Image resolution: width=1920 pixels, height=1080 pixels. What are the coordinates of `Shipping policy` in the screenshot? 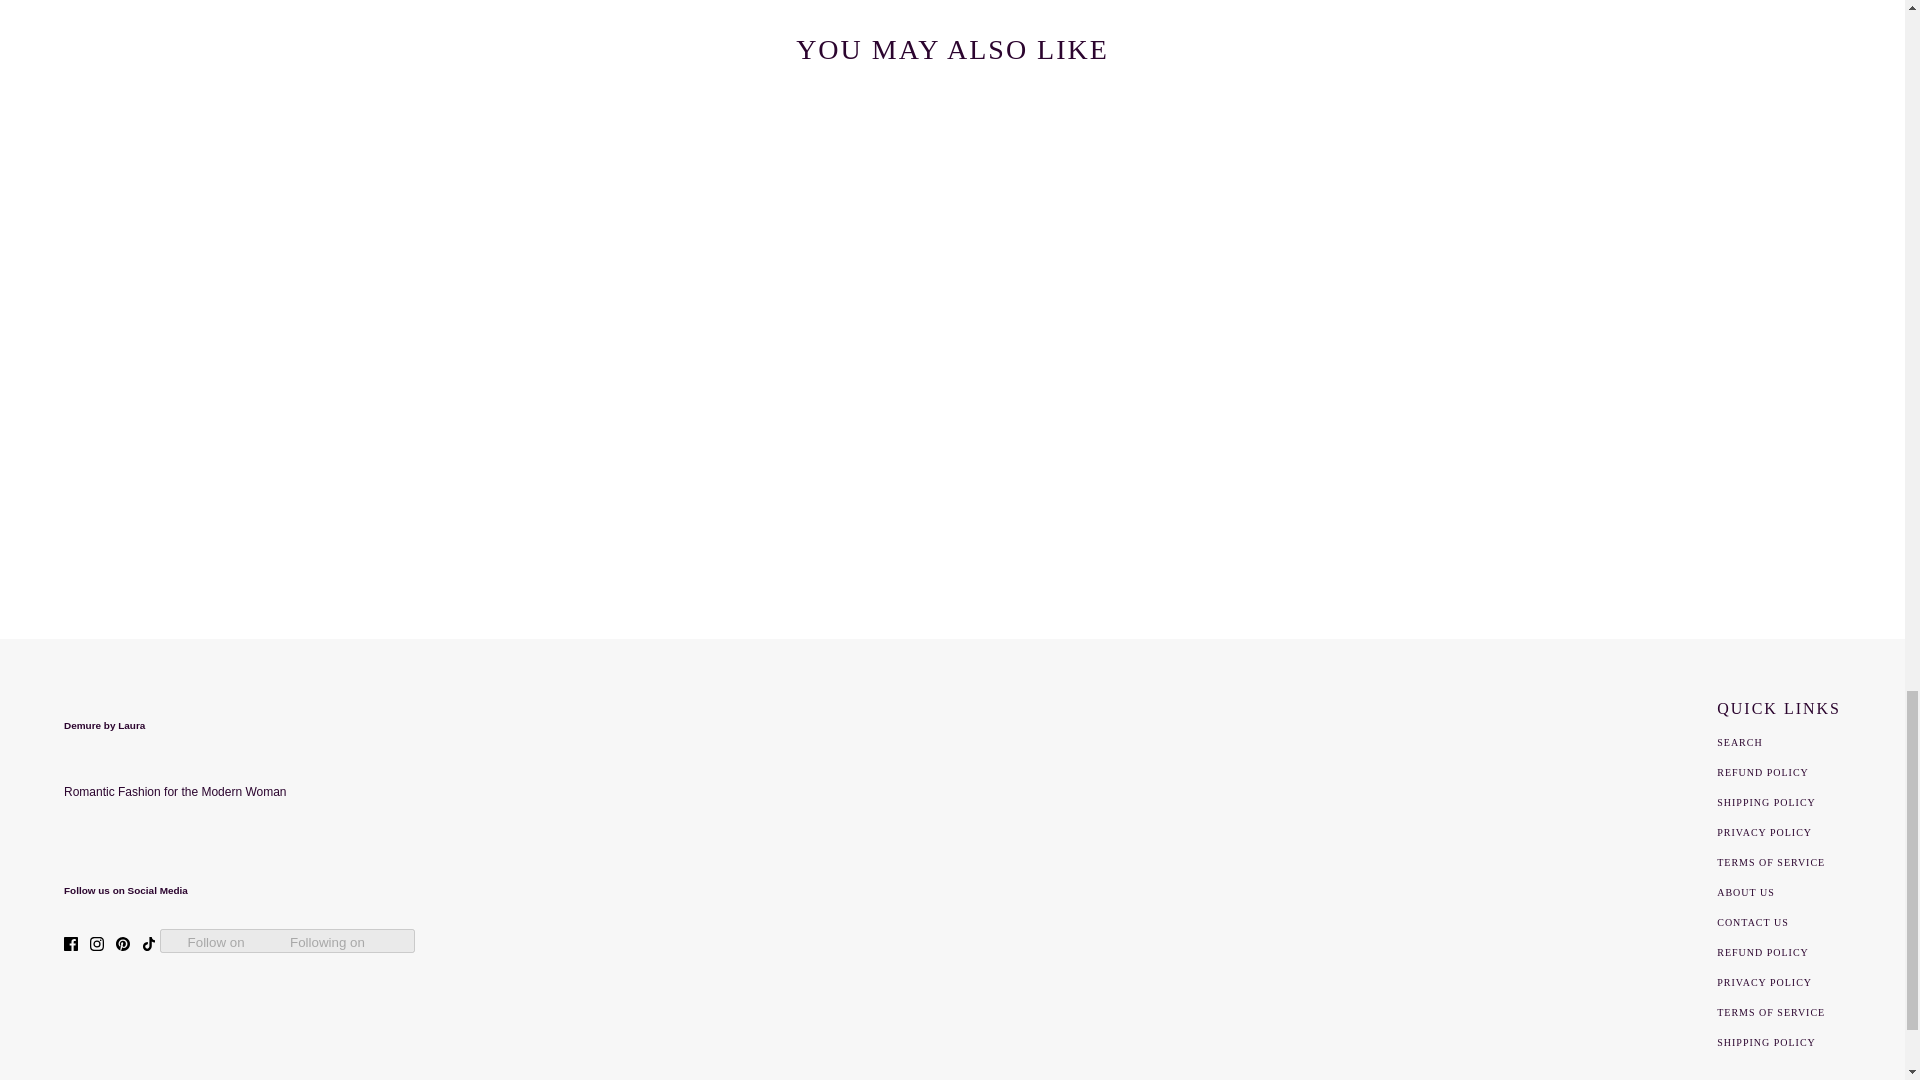 It's located at (1766, 1042).